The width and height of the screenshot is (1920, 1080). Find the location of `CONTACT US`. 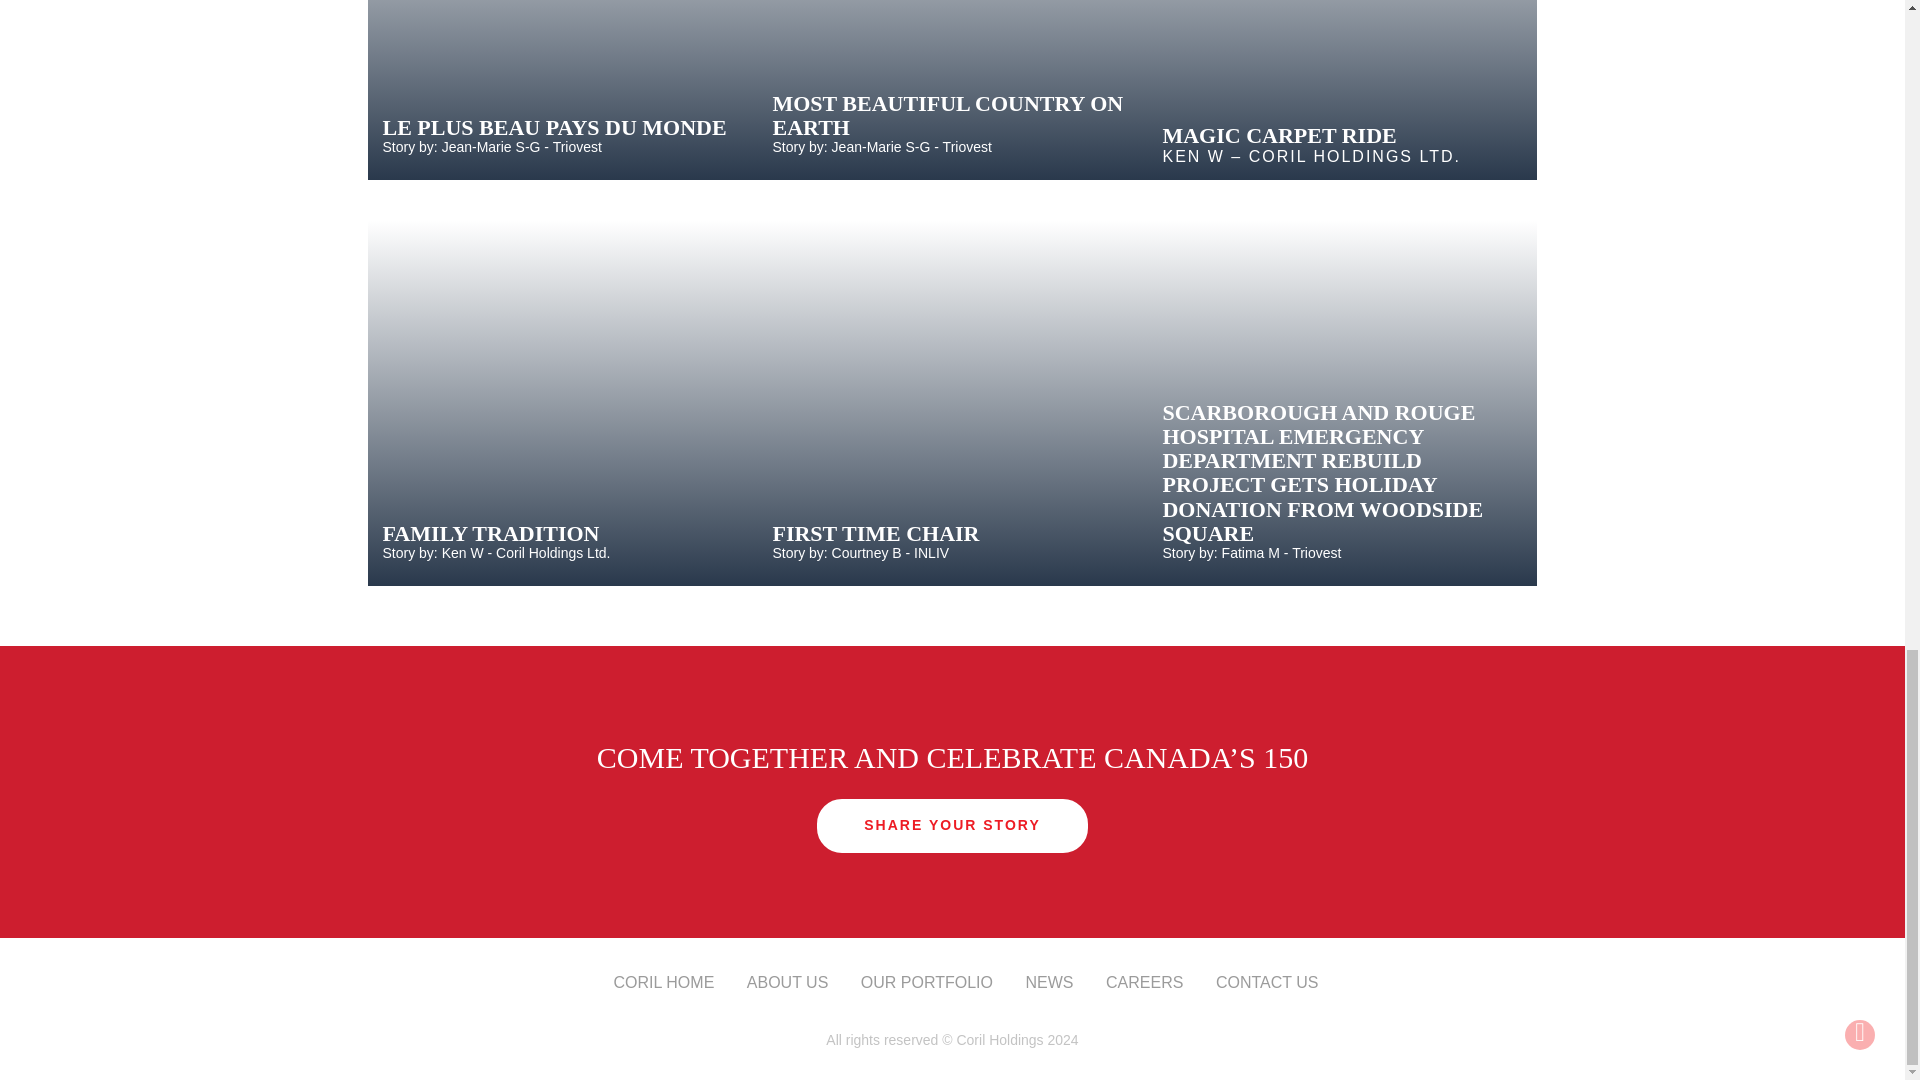

CONTACT US is located at coordinates (1267, 982).